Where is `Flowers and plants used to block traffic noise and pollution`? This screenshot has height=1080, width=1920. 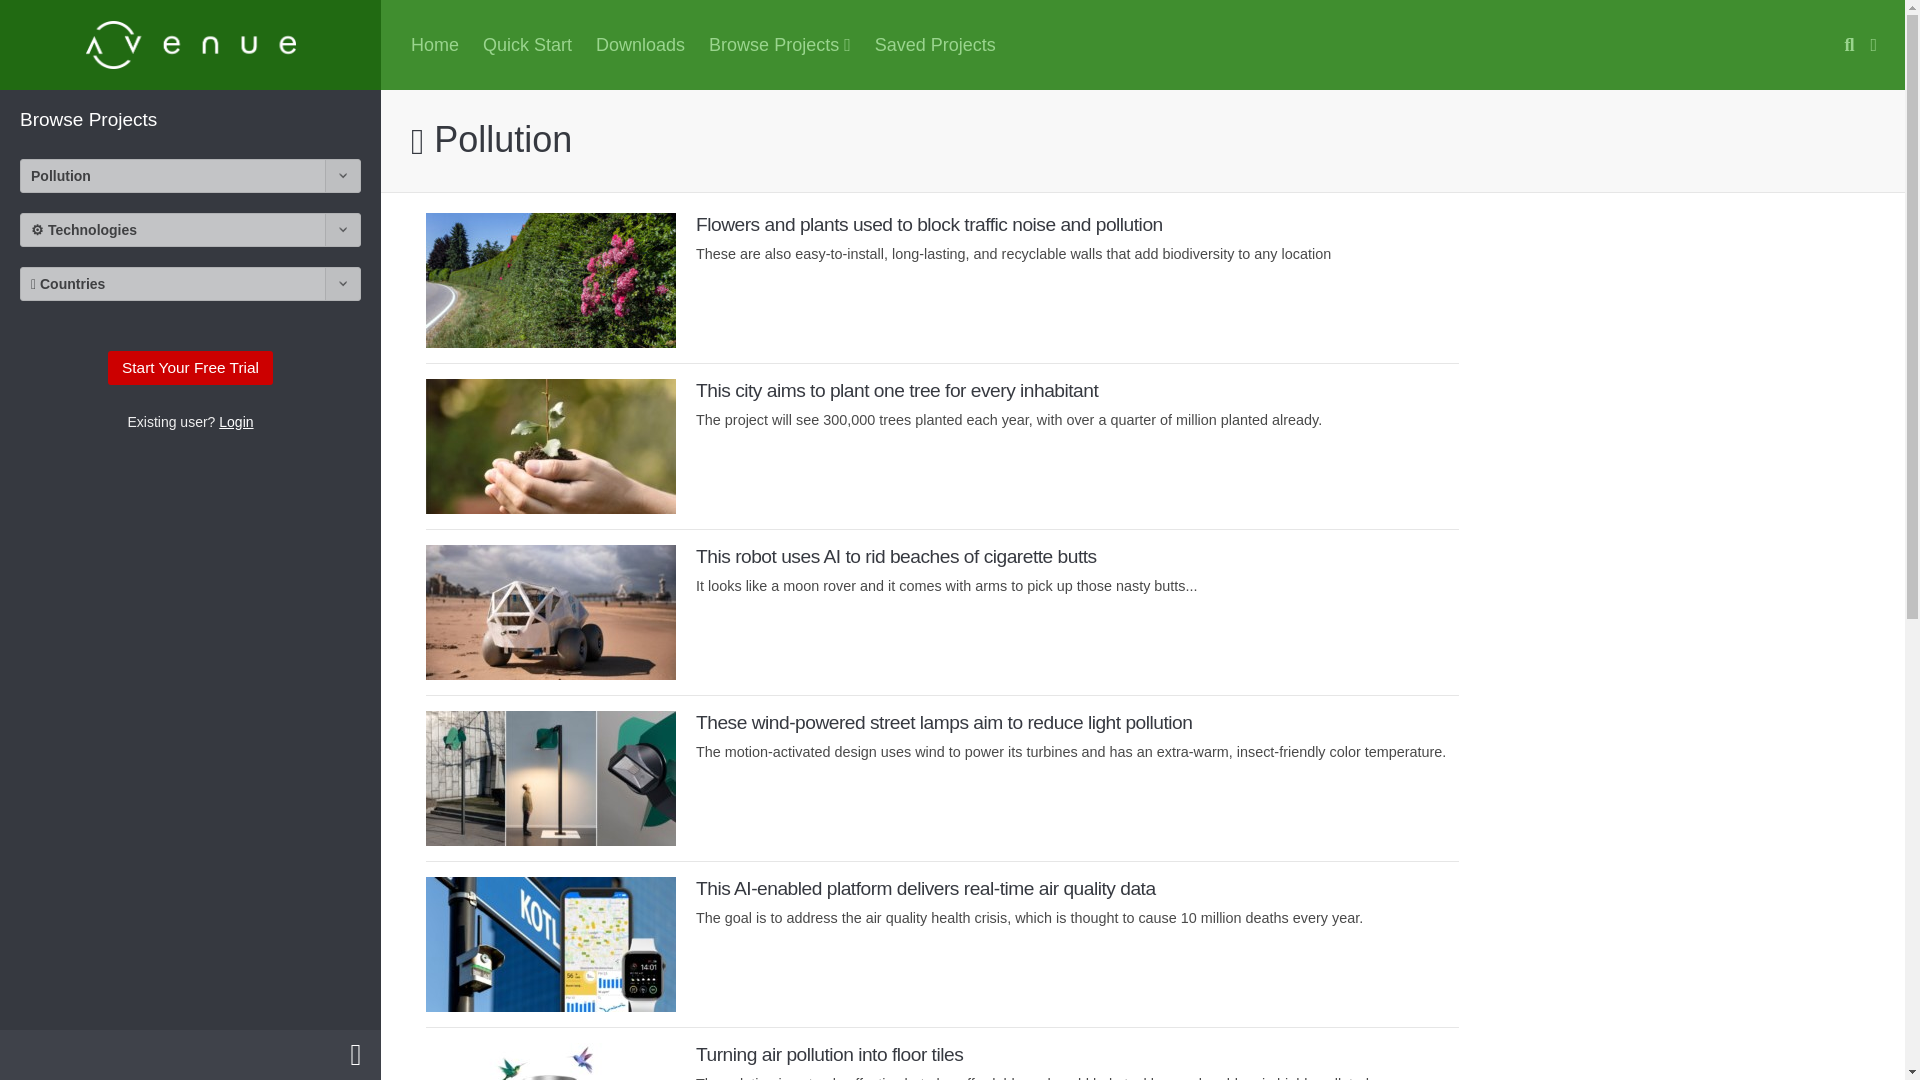 Flowers and plants used to block traffic noise and pollution is located at coordinates (929, 224).